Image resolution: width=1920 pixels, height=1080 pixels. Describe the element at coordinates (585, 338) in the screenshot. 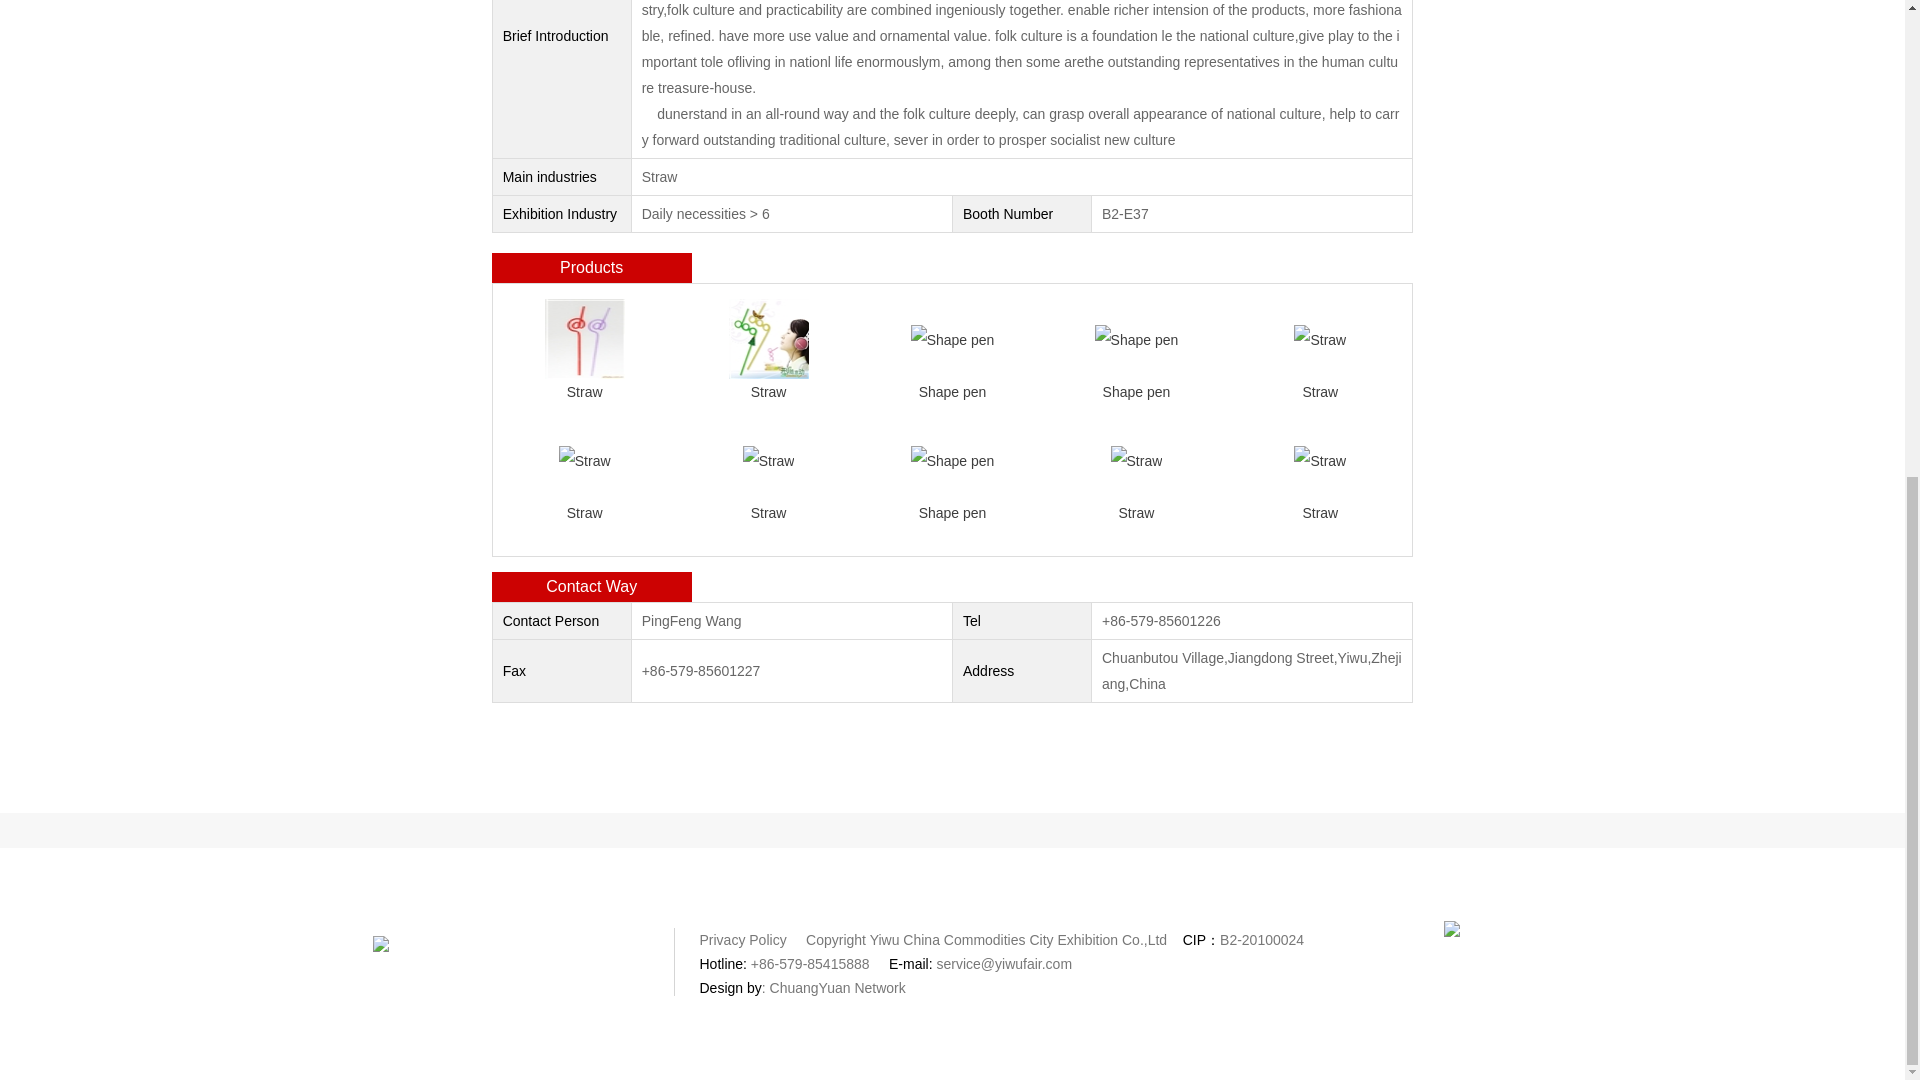

I see `Straw` at that location.